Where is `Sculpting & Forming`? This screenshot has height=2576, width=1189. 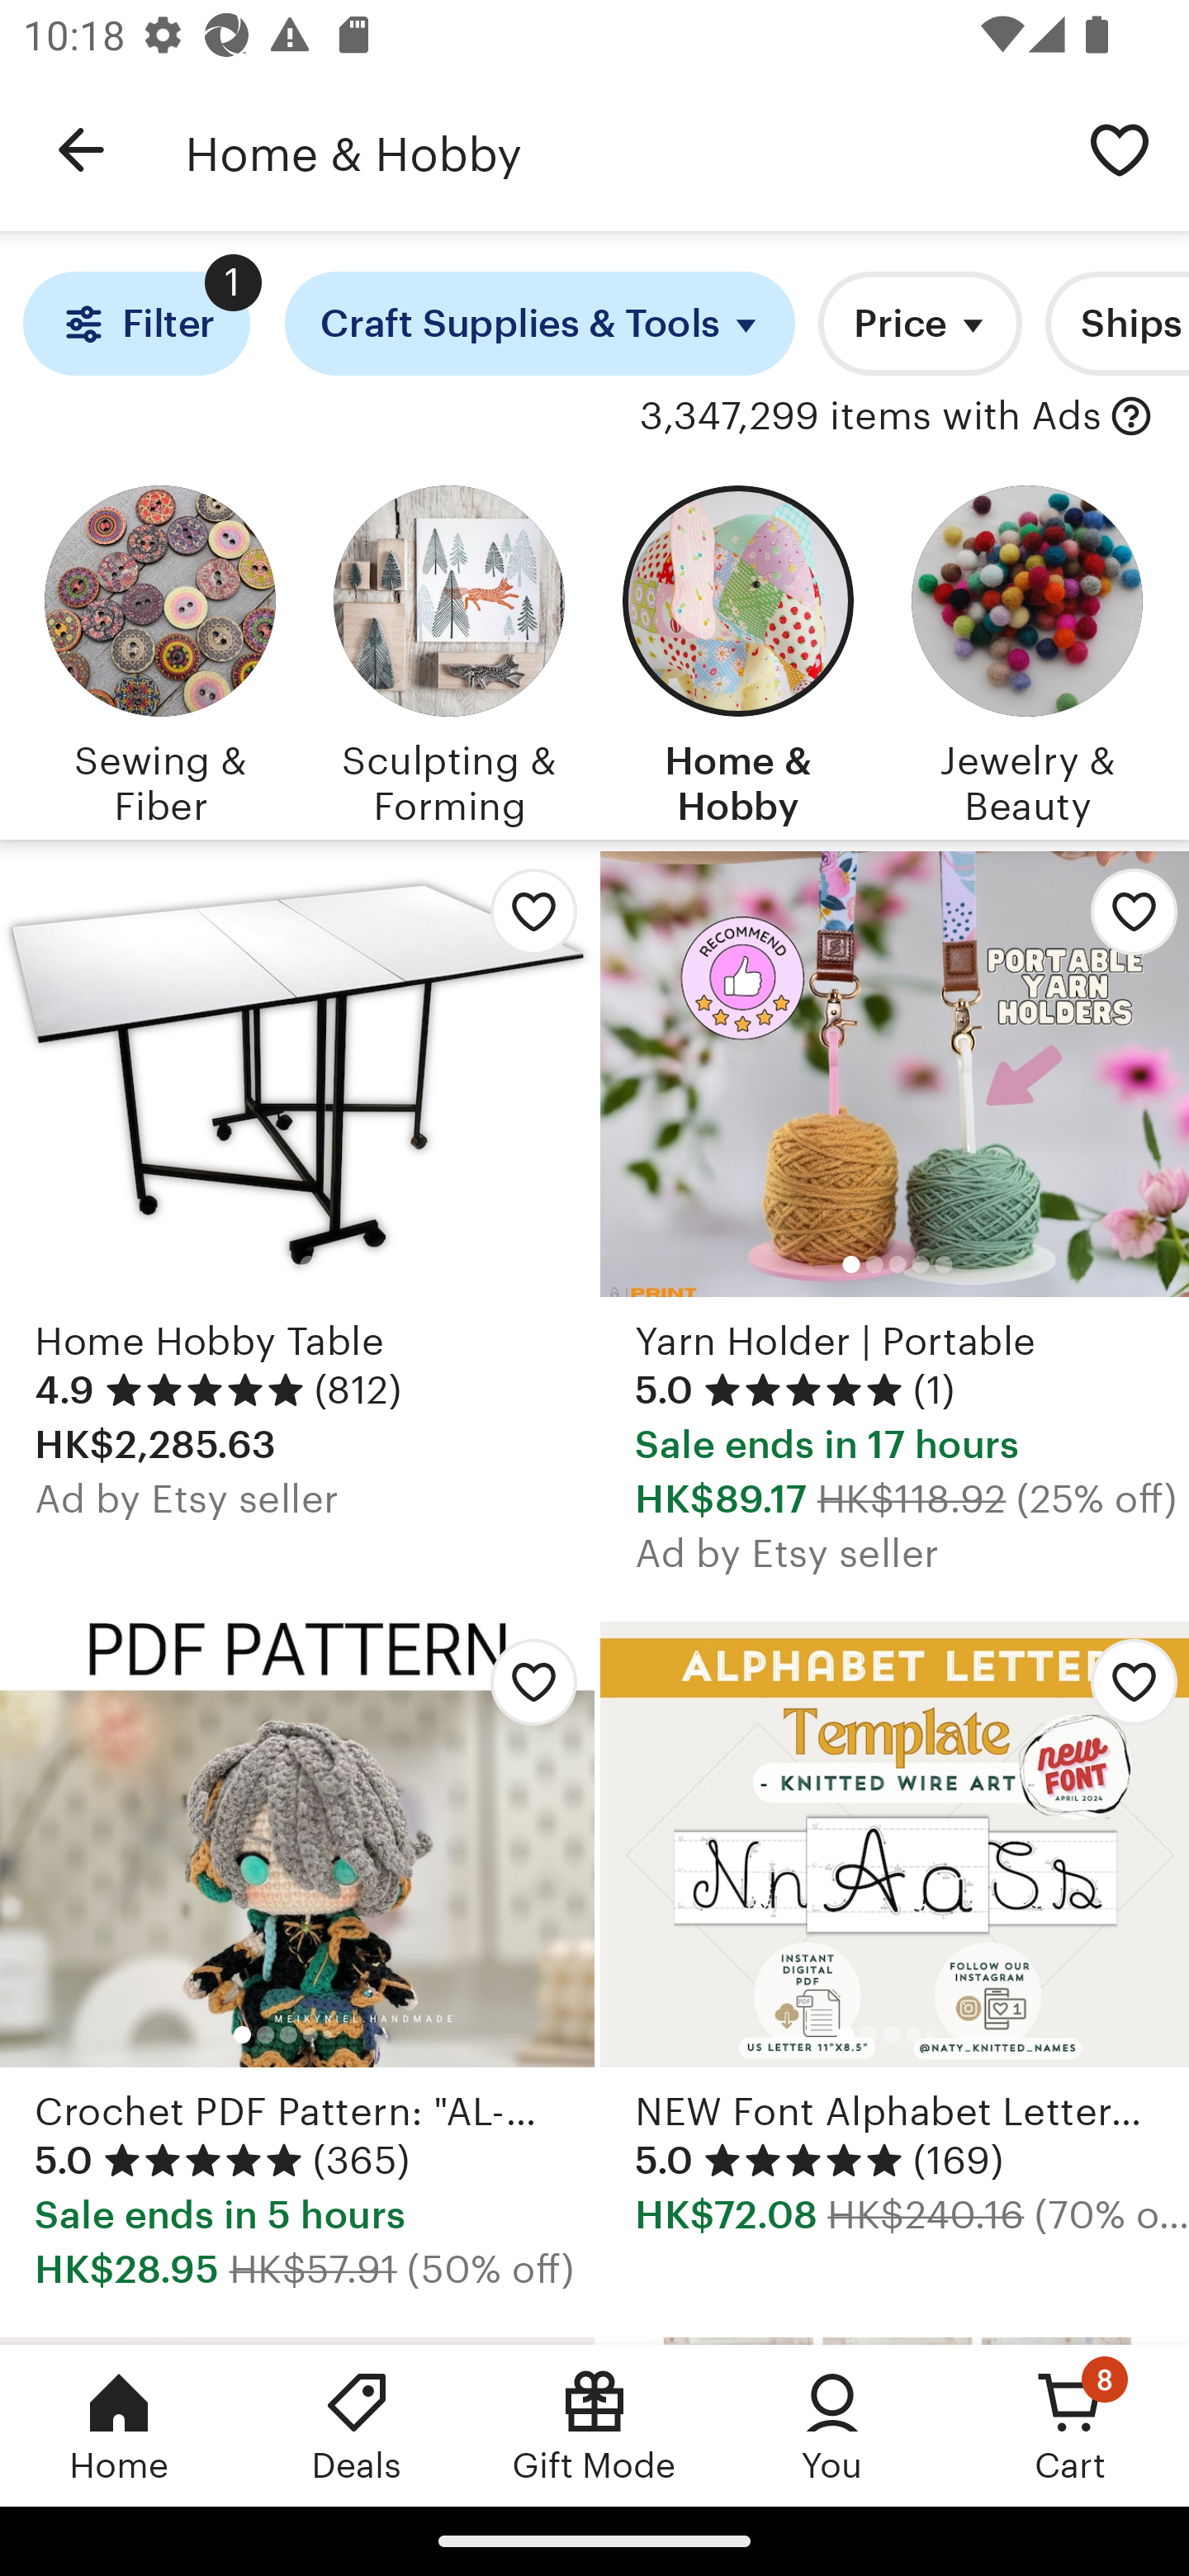 Sculpting & Forming is located at coordinates (449, 651).